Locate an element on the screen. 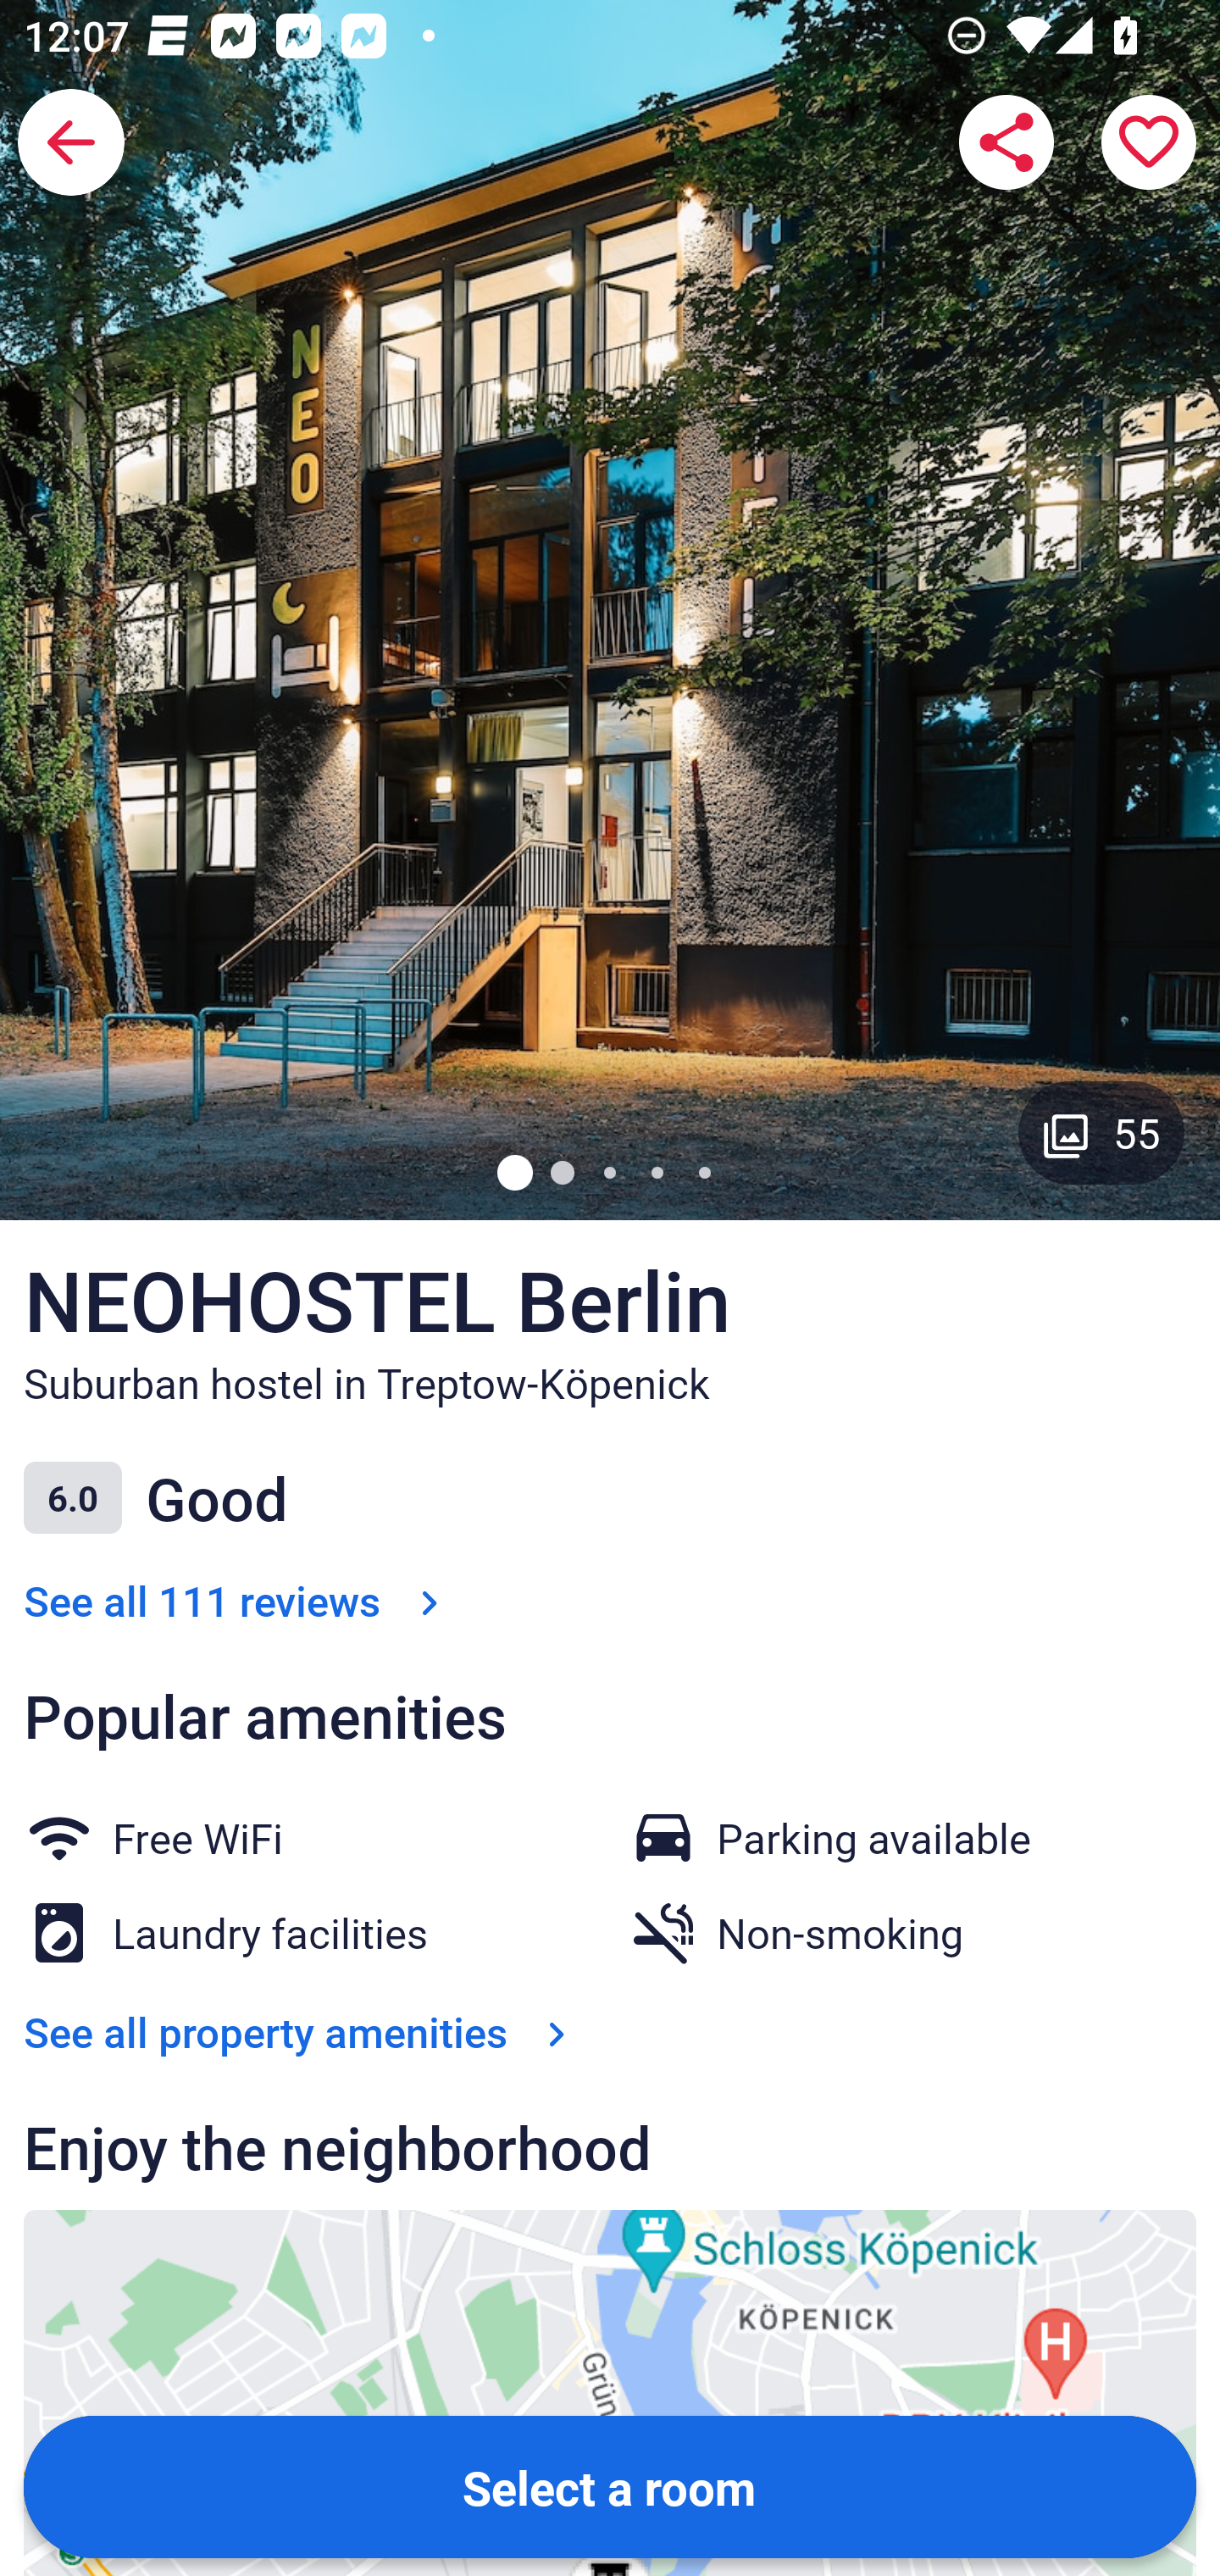 This screenshot has height=2576, width=1220. Gallery button with 55 images is located at coordinates (1101, 1132).